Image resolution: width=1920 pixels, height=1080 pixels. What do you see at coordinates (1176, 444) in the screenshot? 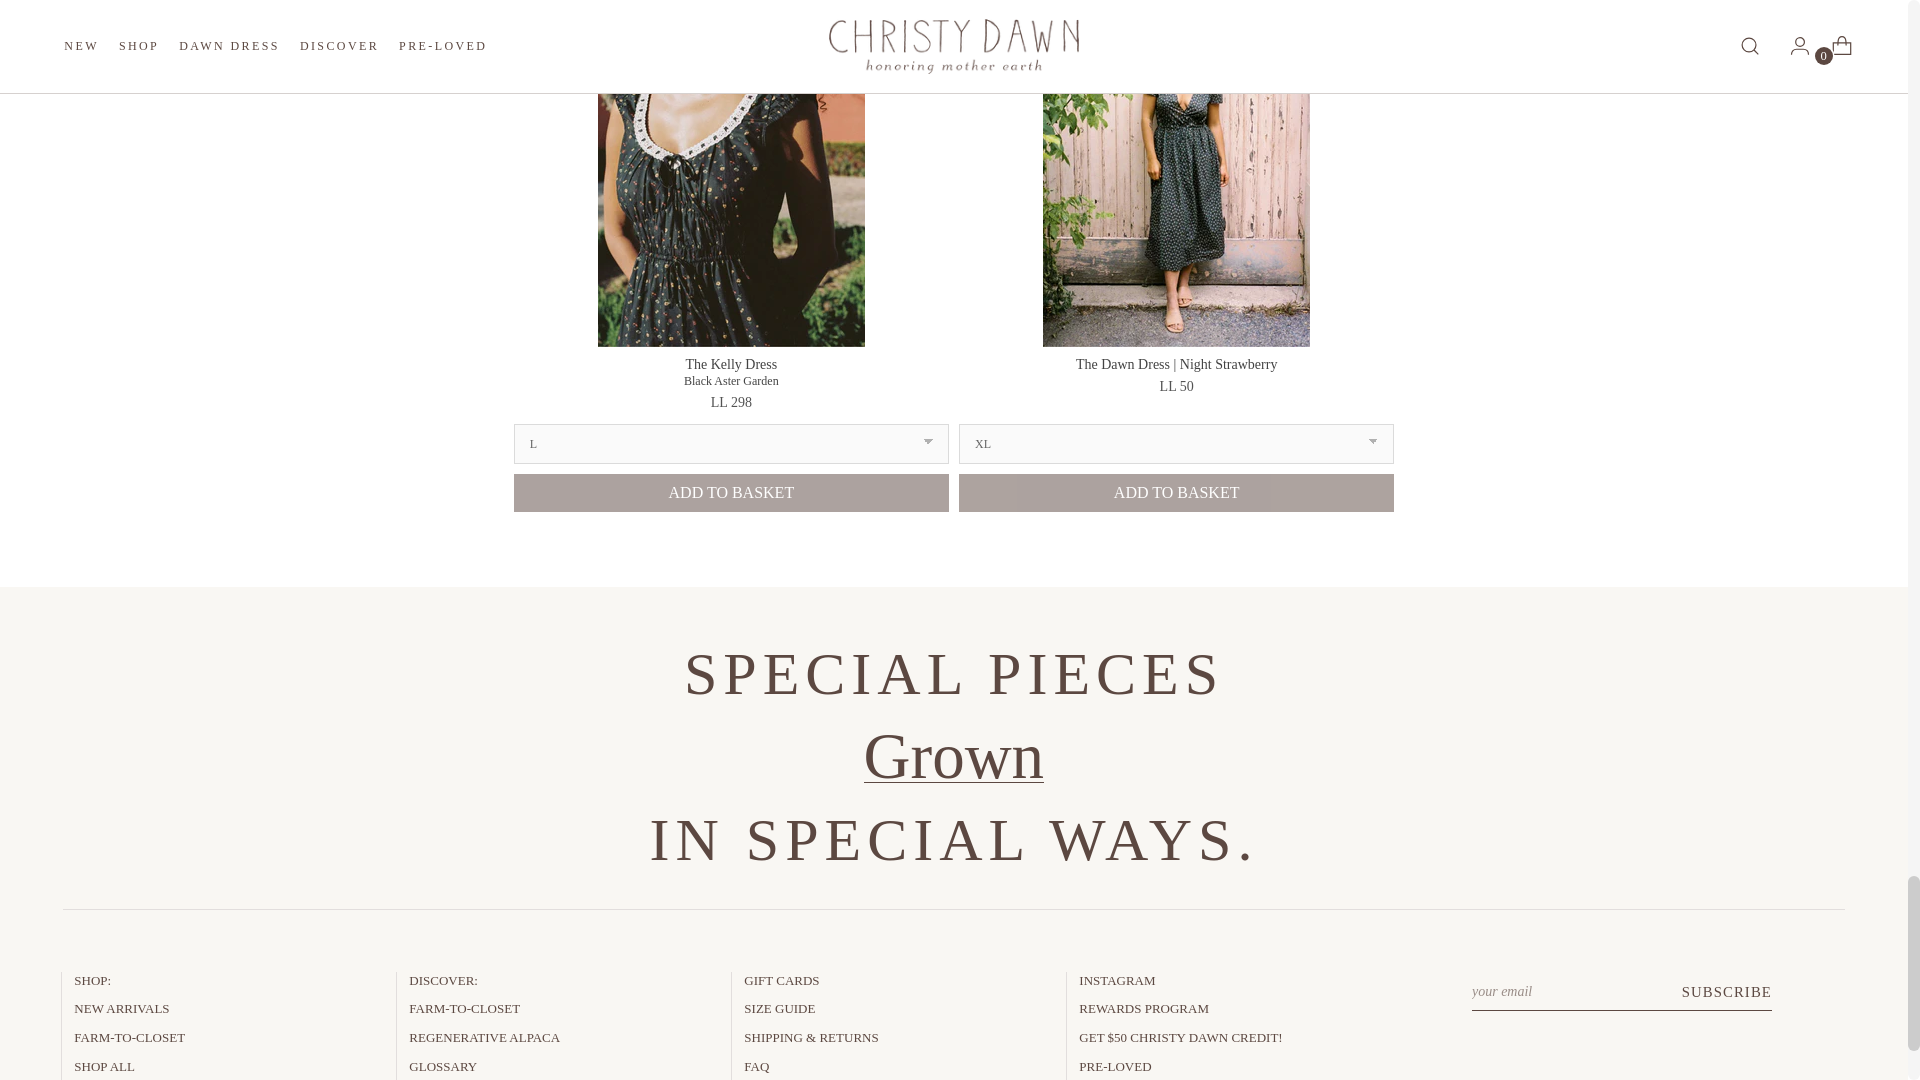
I see `Select product variant` at bounding box center [1176, 444].